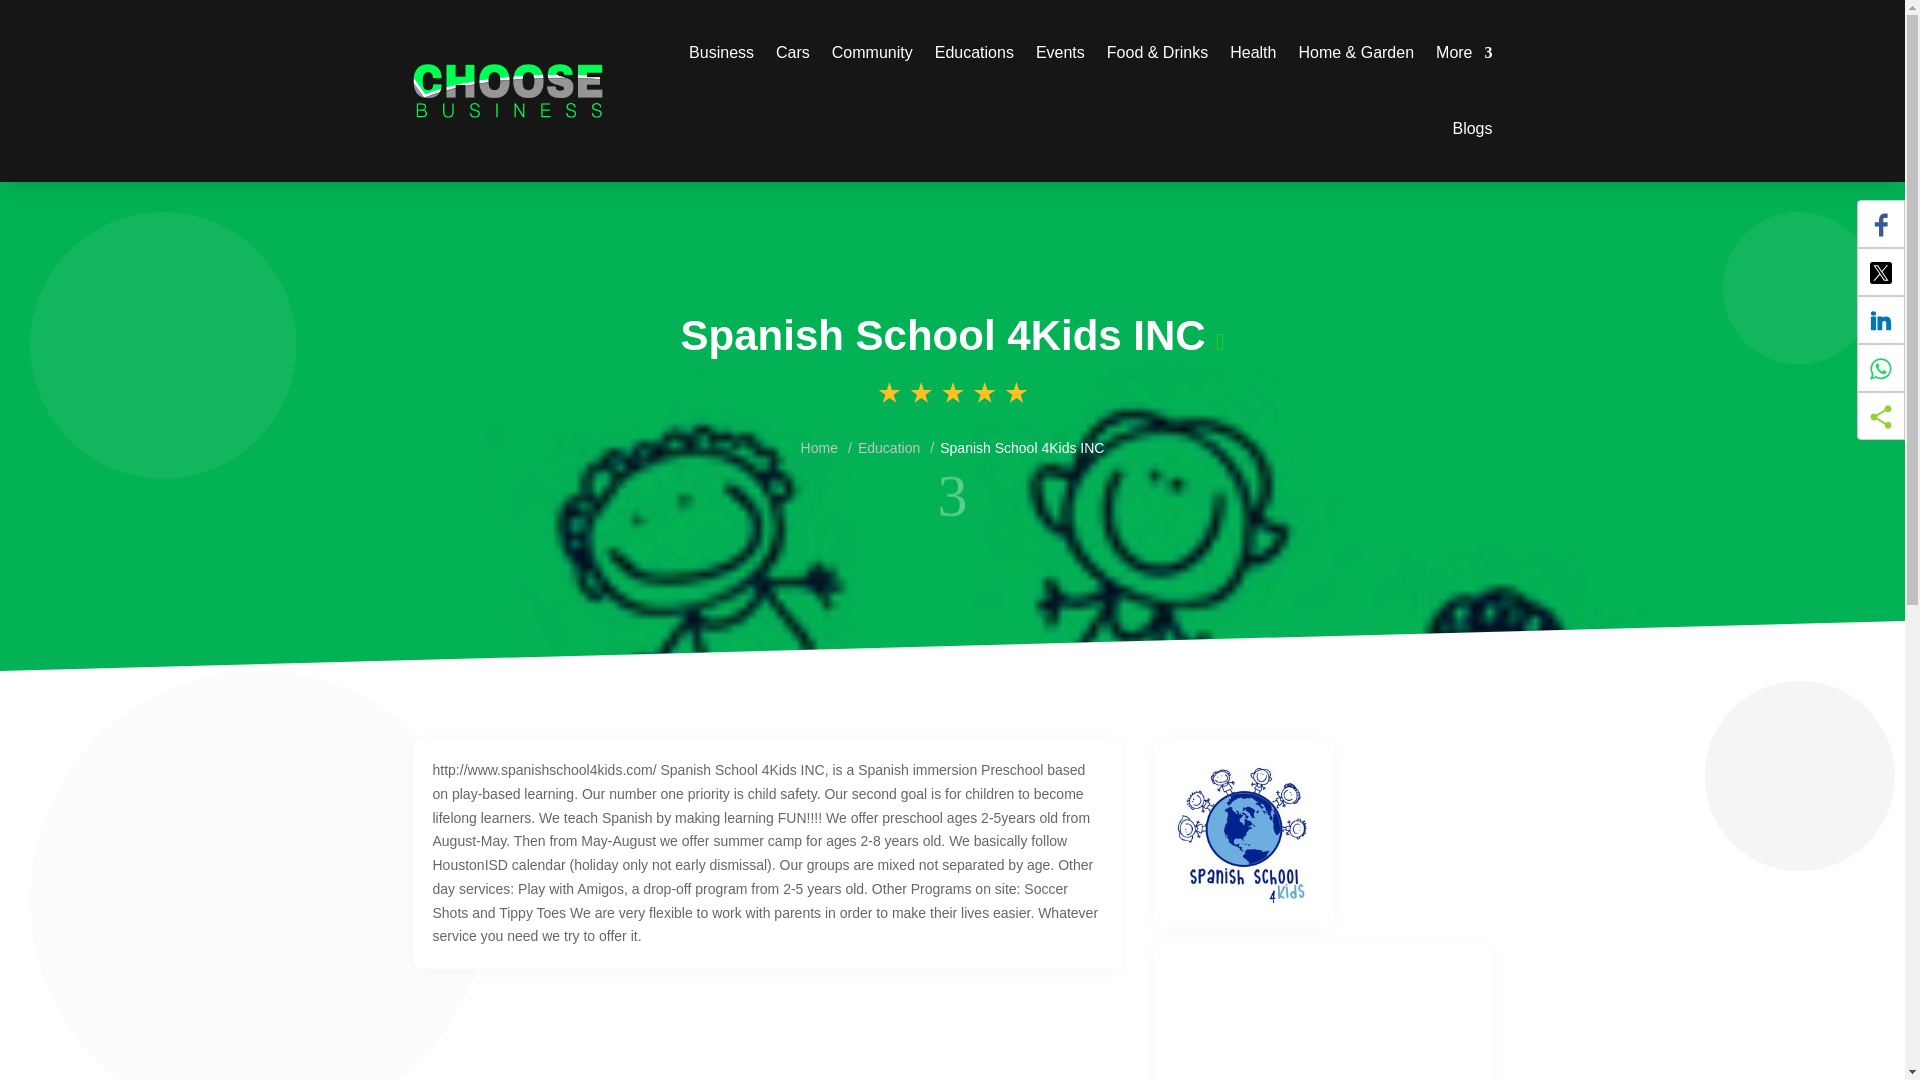 Image resolution: width=1920 pixels, height=1080 pixels. I want to click on ls, so click(952, 492).